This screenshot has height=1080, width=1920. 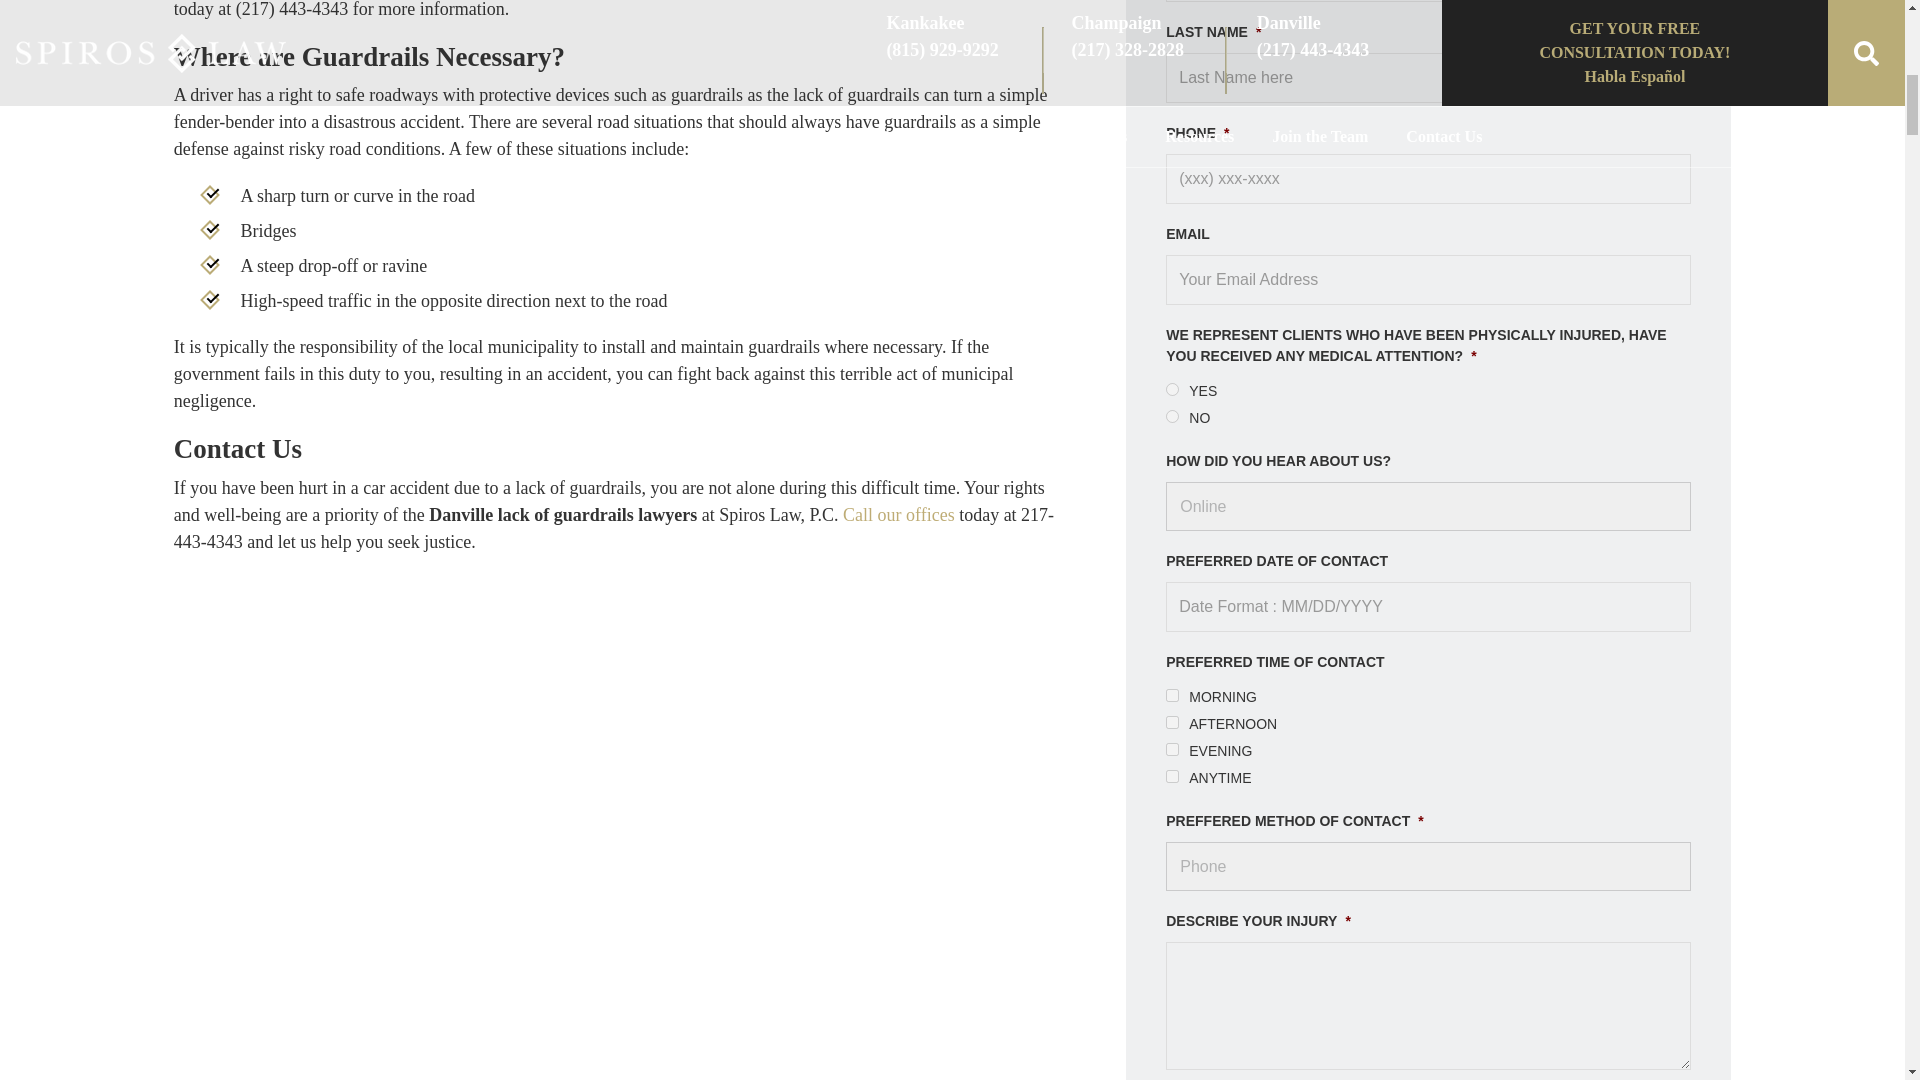 I want to click on Yes, so click(x=1172, y=388).